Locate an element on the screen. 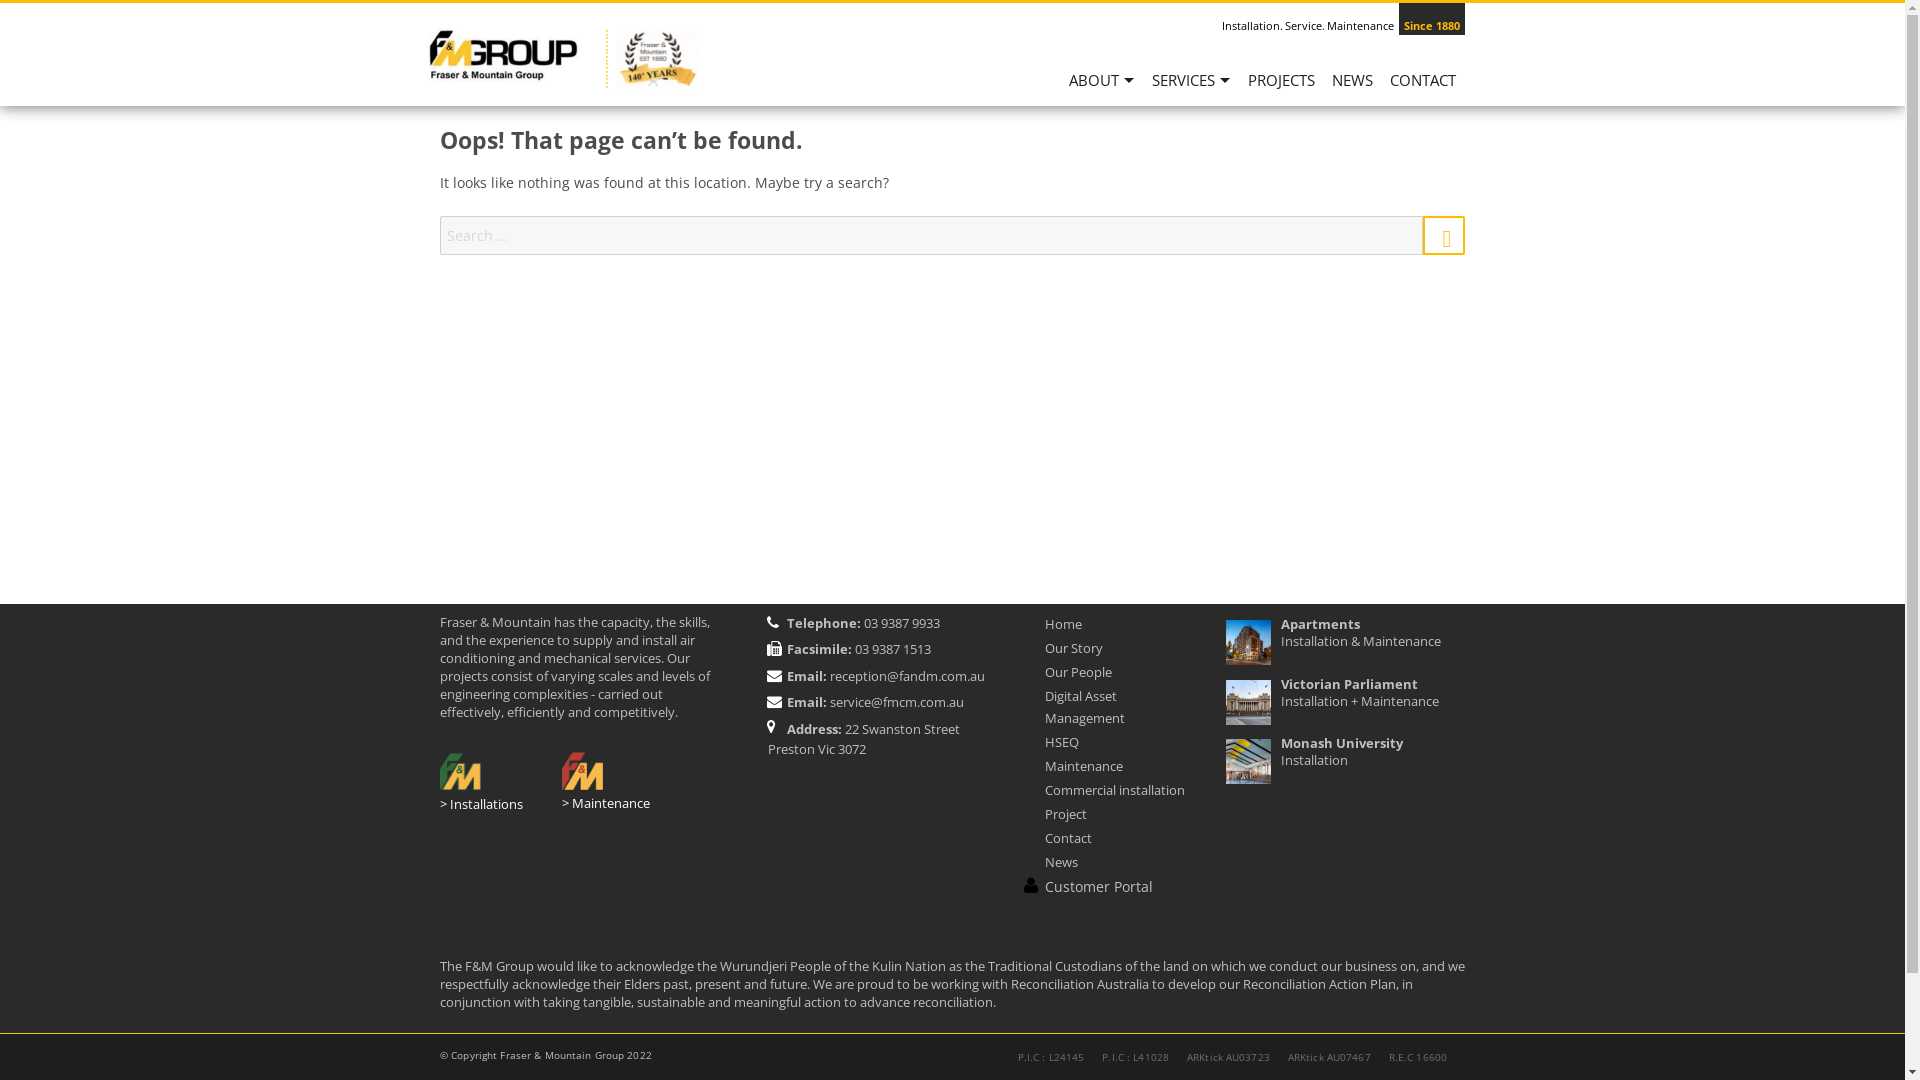 The height and width of the screenshot is (1080, 1920). Maintenance is located at coordinates (1360, 26).